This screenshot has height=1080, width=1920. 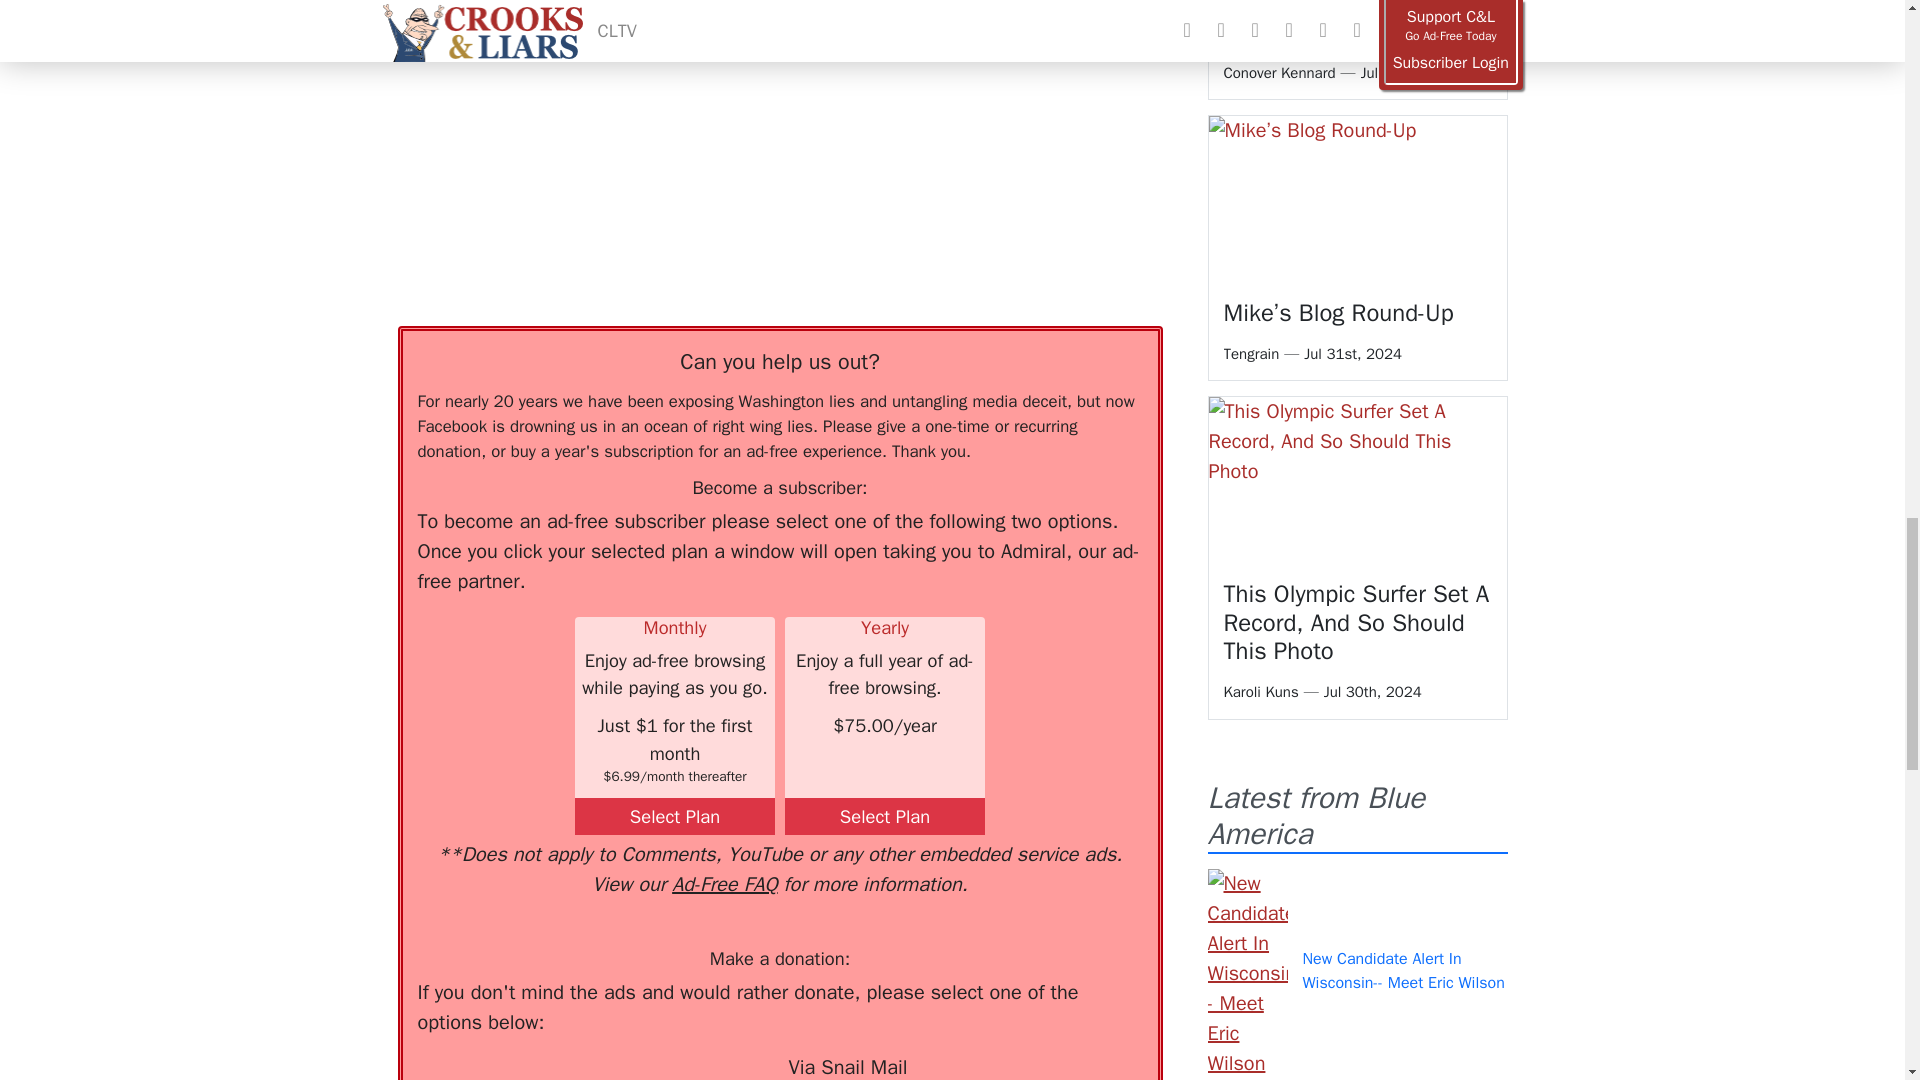 I want to click on Ad-Free FAQ, so click(x=724, y=884).